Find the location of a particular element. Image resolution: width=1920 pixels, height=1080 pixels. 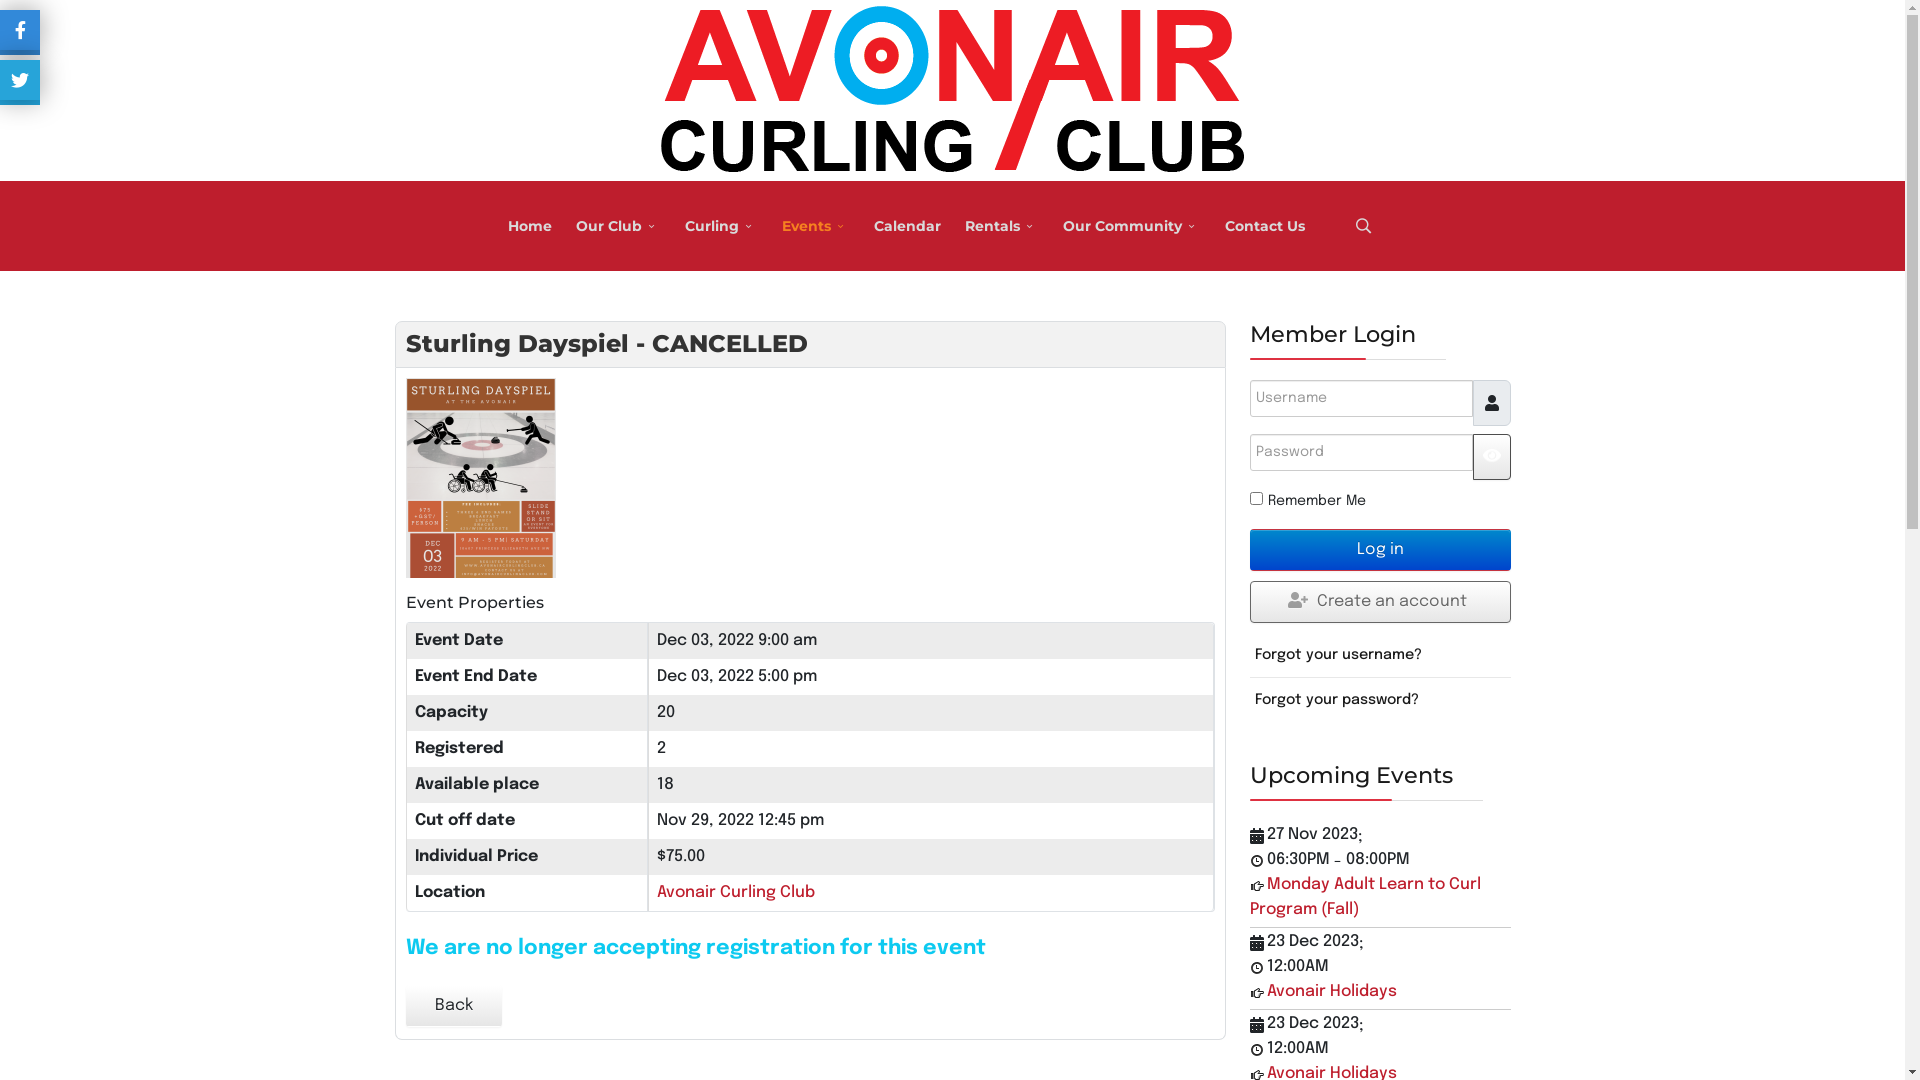

Create an account is located at coordinates (1380, 602).